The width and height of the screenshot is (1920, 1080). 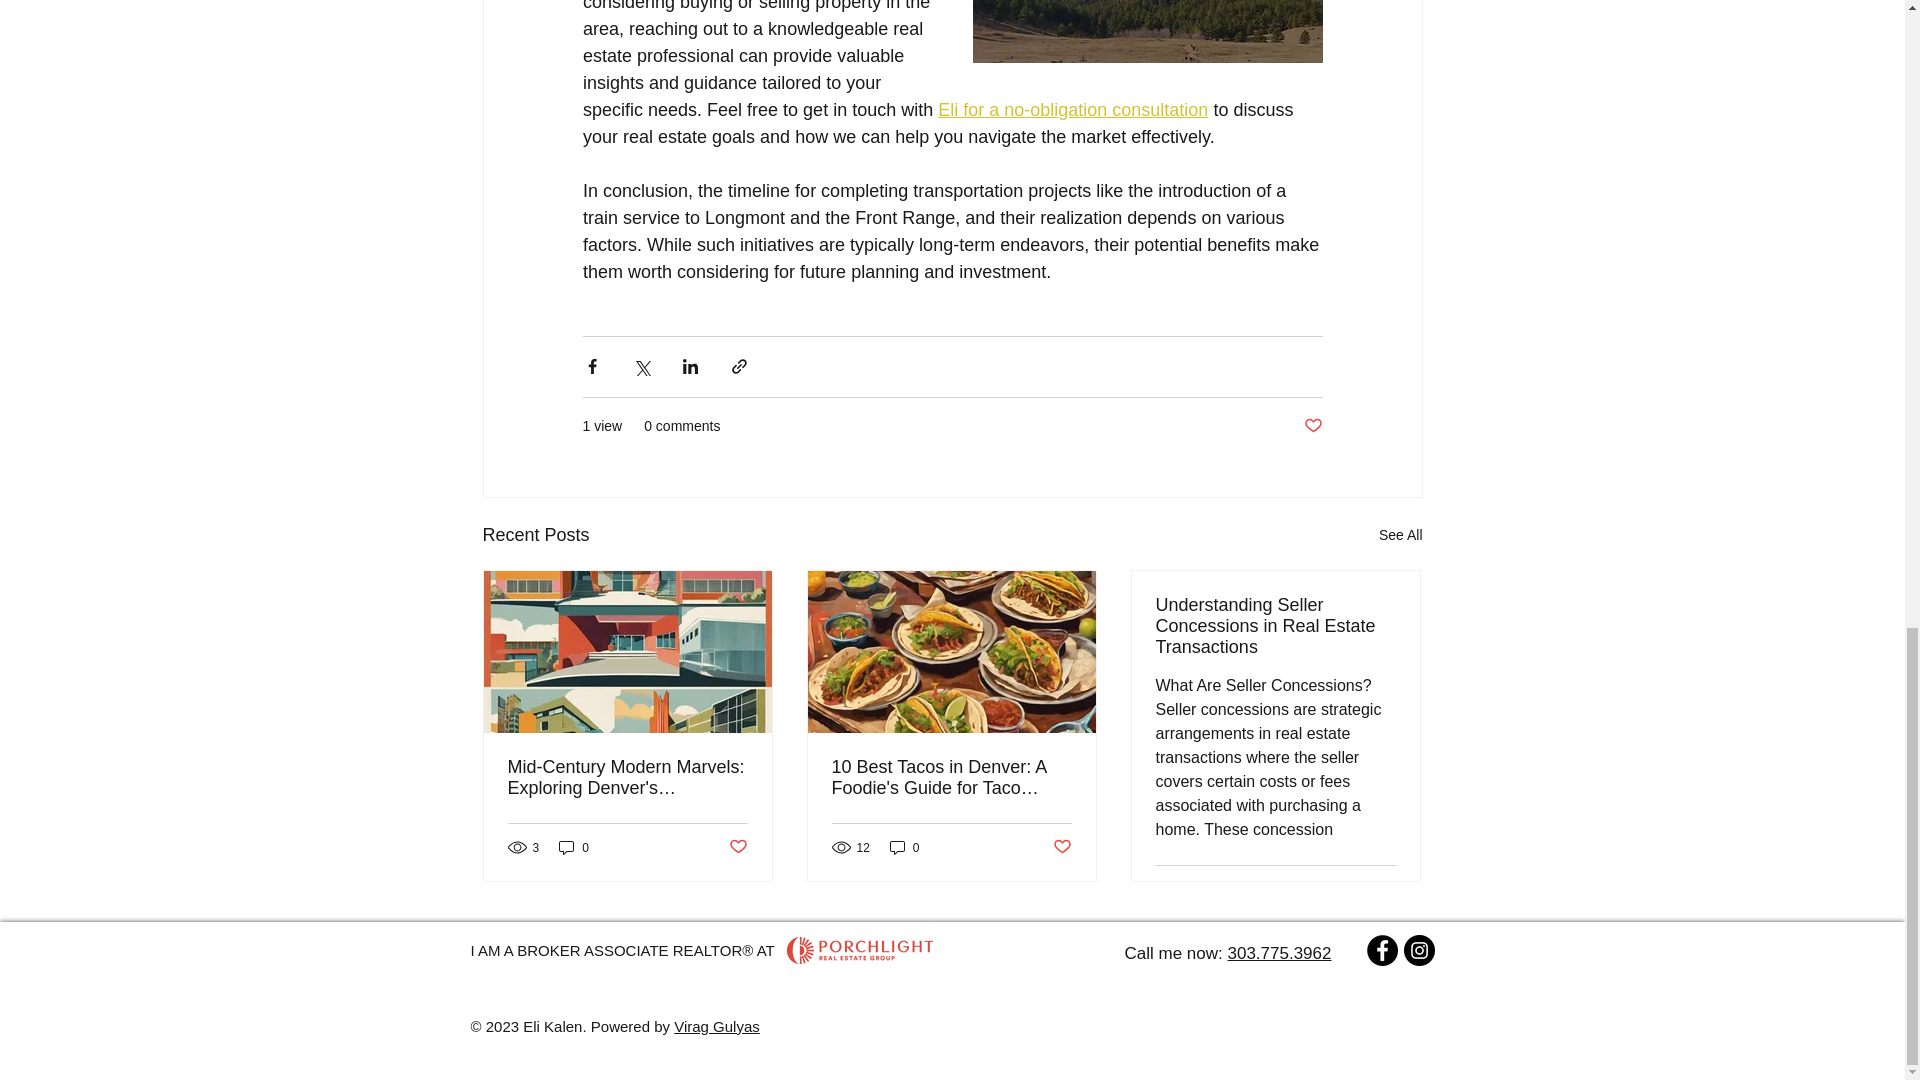 I want to click on See All, so click(x=1400, y=534).